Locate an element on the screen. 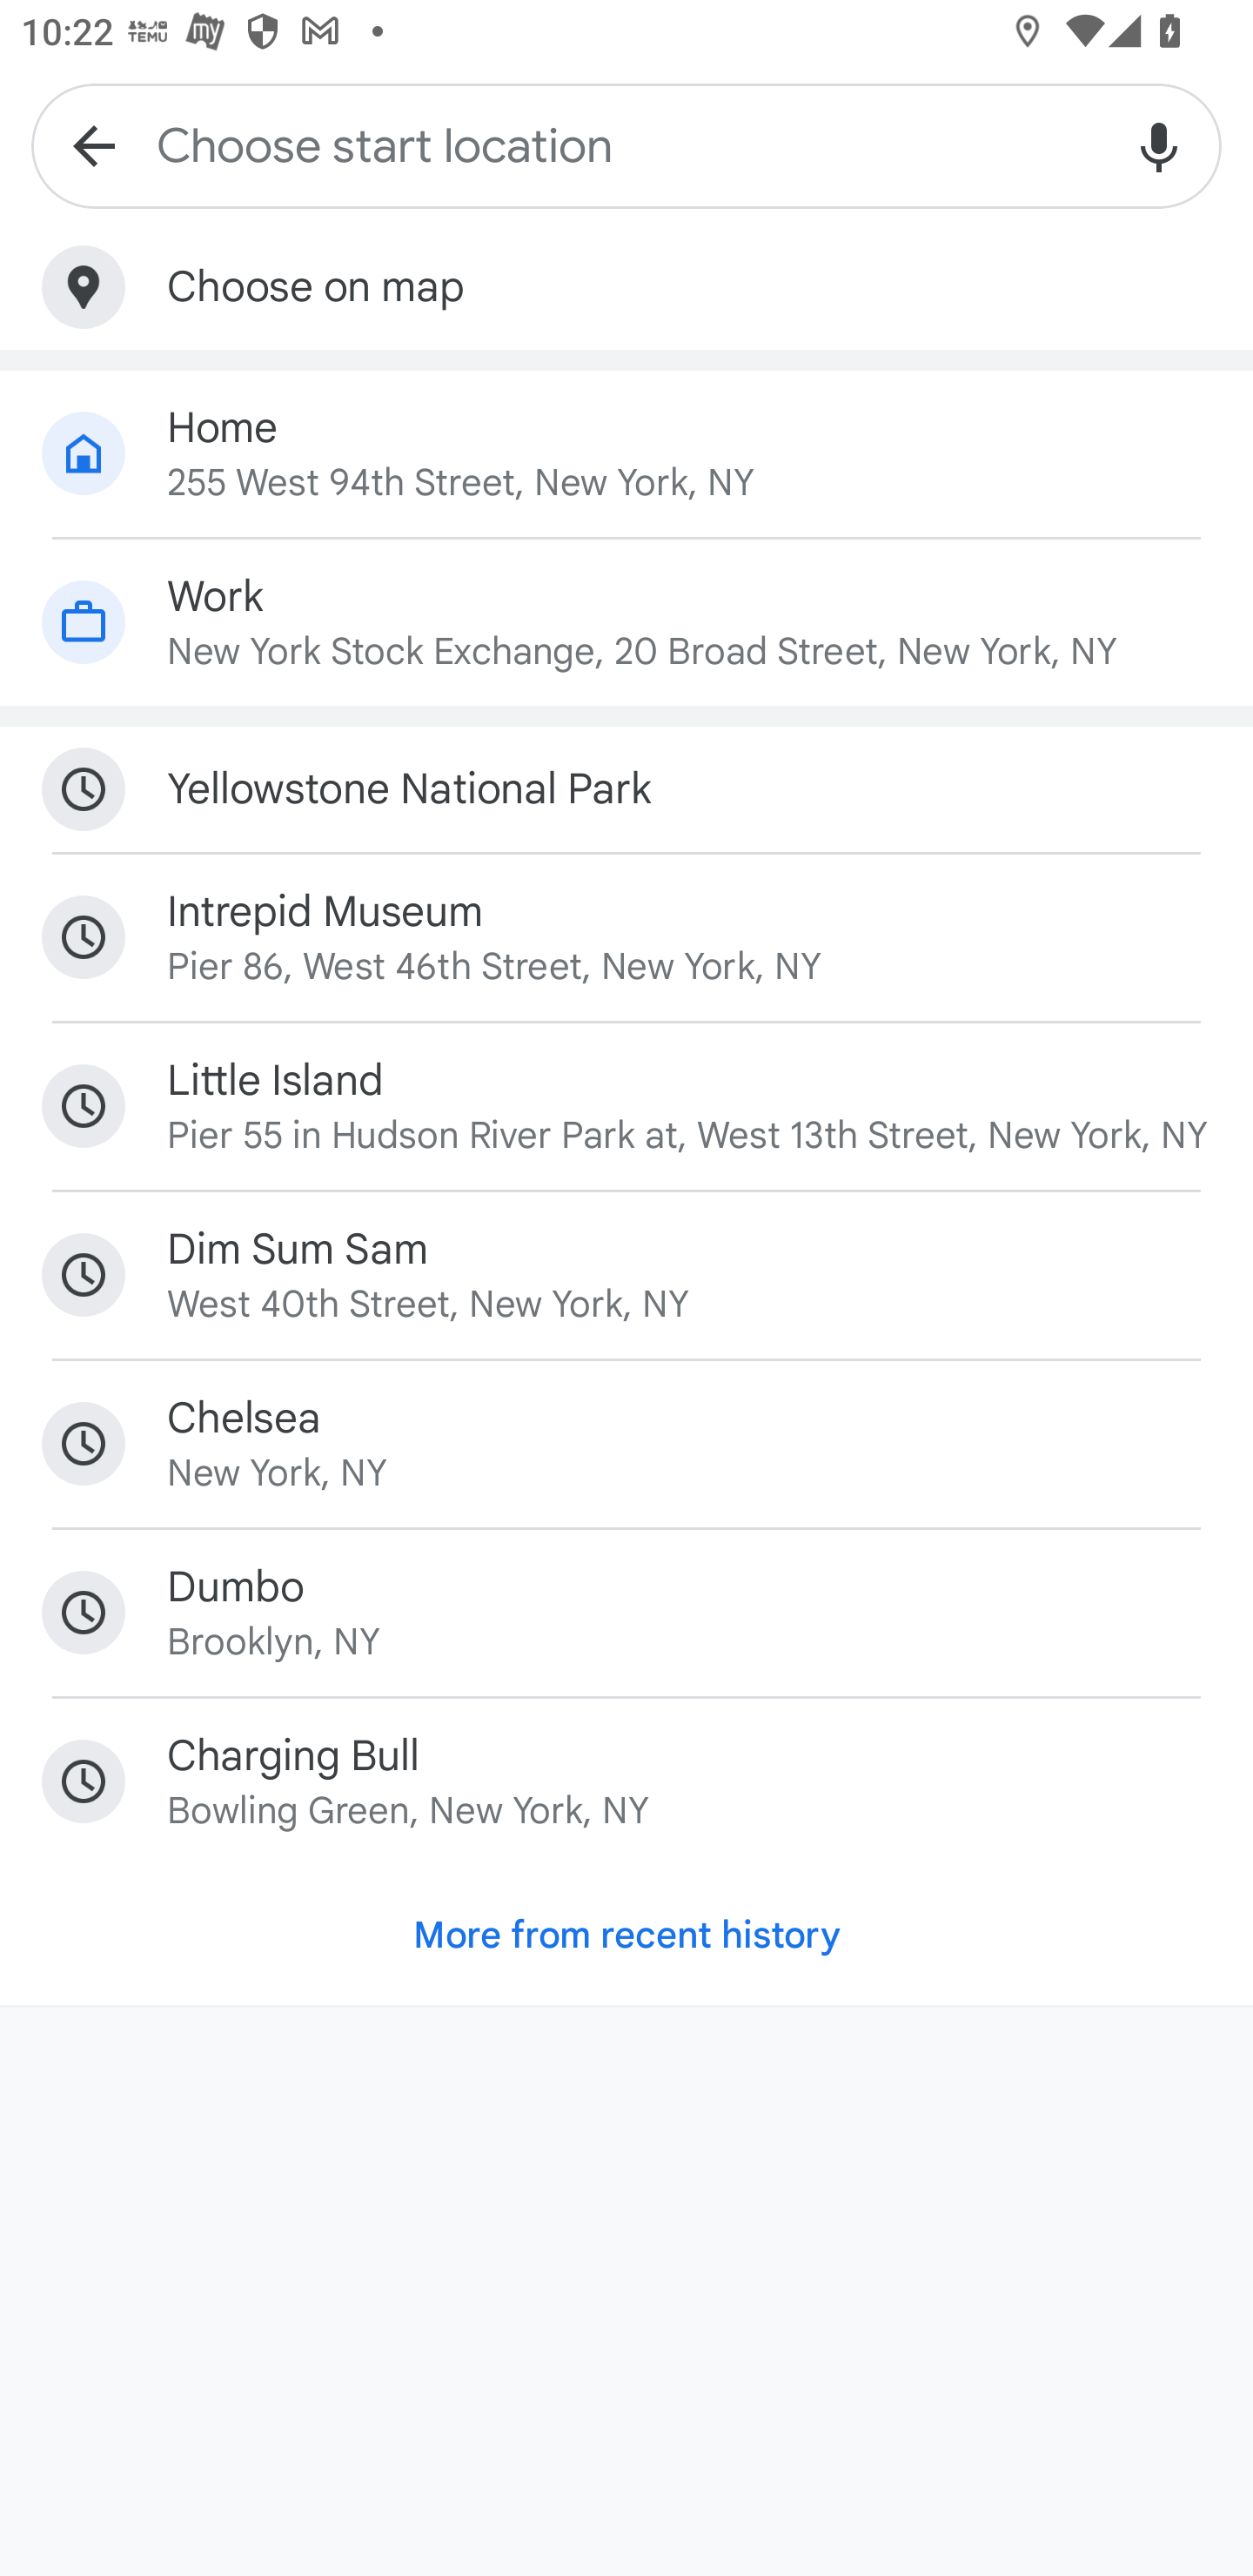 The width and height of the screenshot is (1253, 2576). Home 255 West 94th Street, New York, NY is located at coordinates (626, 453).